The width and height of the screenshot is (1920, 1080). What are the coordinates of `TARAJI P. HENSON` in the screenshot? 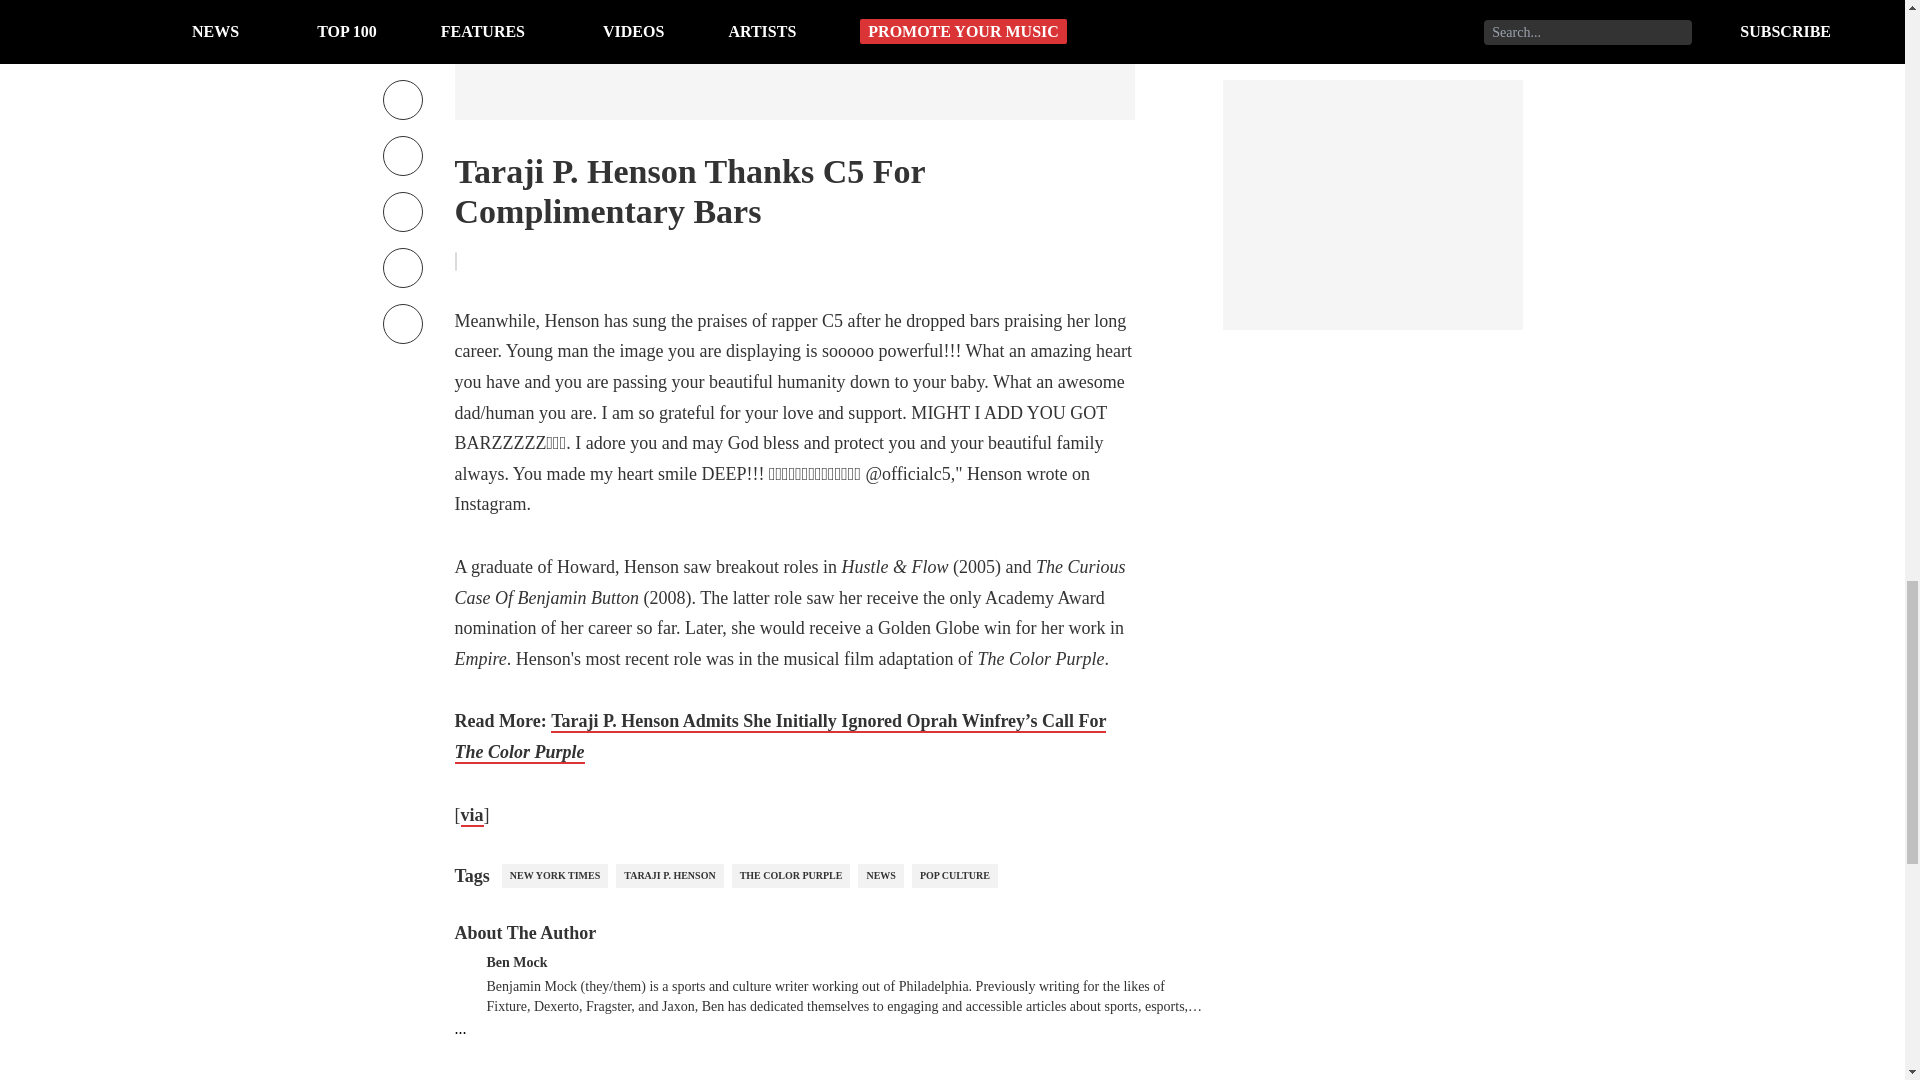 It's located at (670, 876).